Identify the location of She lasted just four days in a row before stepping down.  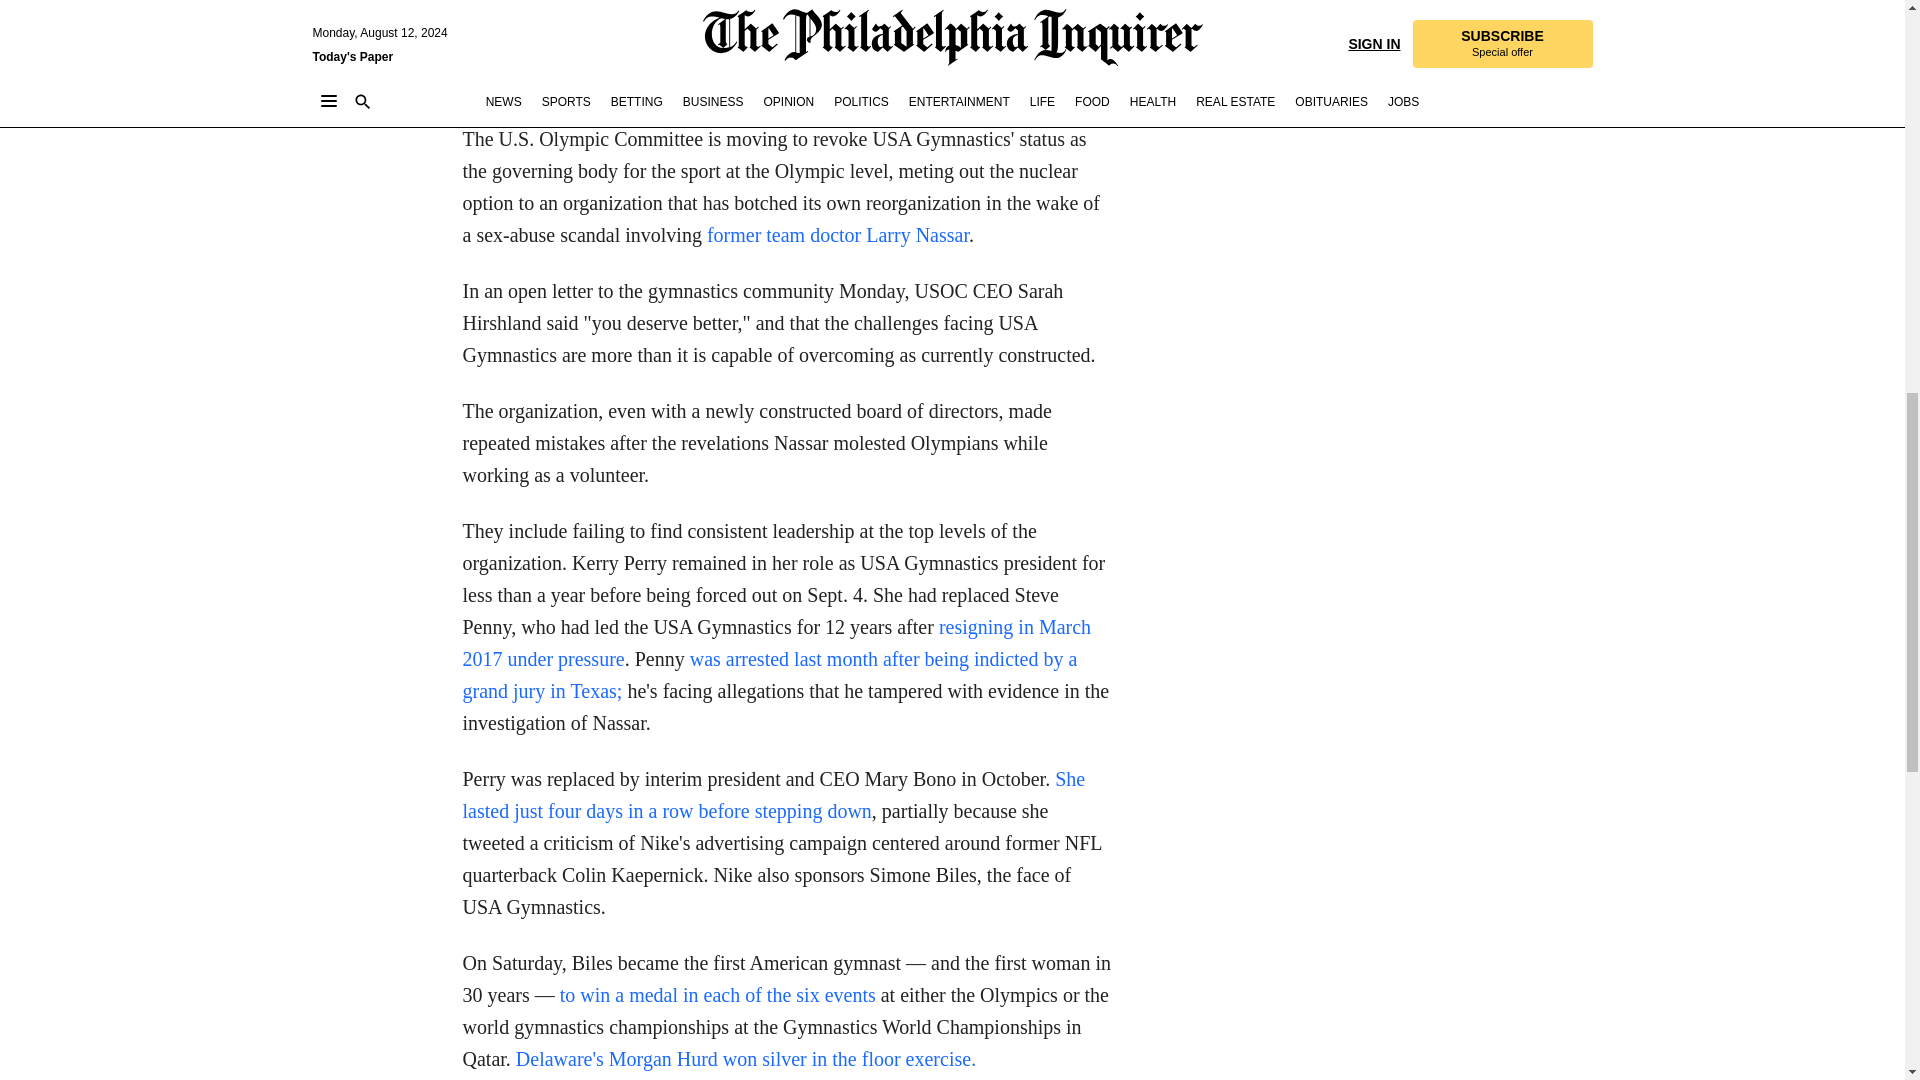
(773, 794).